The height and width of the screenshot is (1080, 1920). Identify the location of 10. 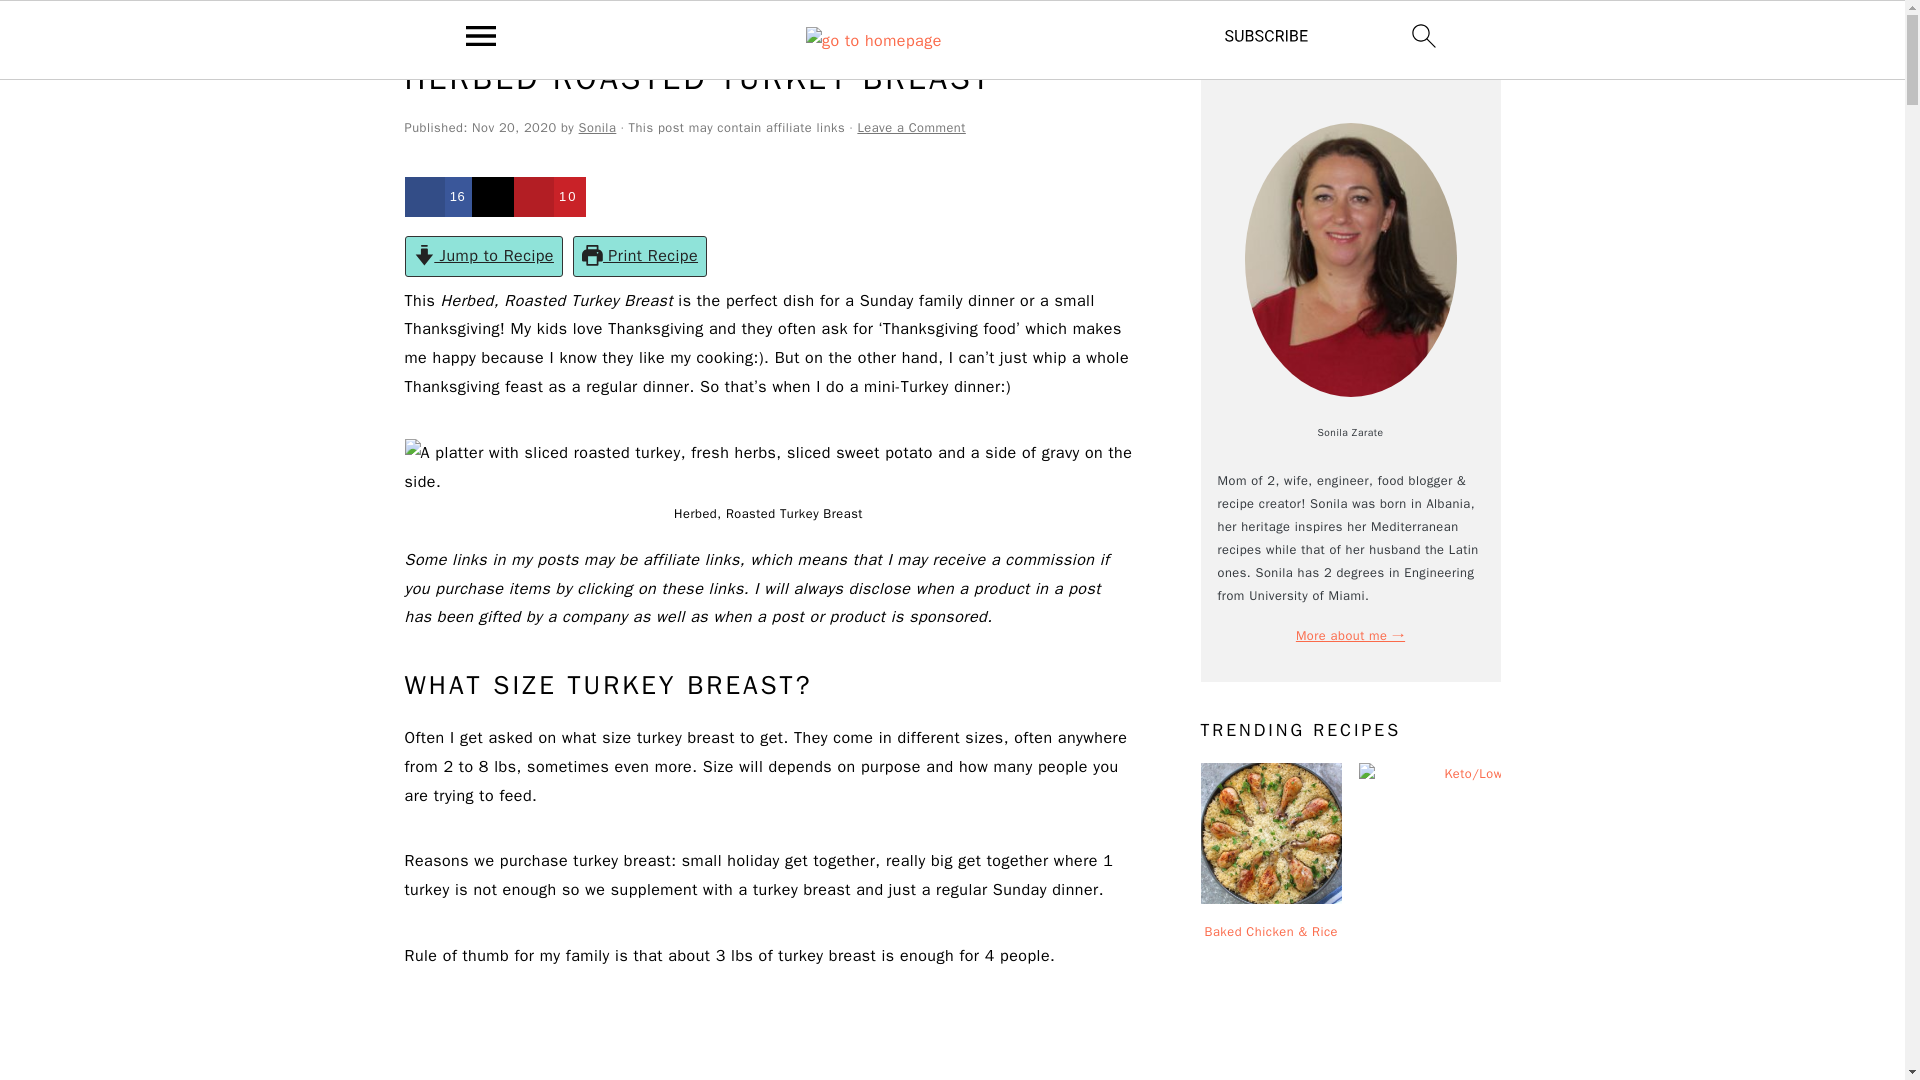
(550, 197).